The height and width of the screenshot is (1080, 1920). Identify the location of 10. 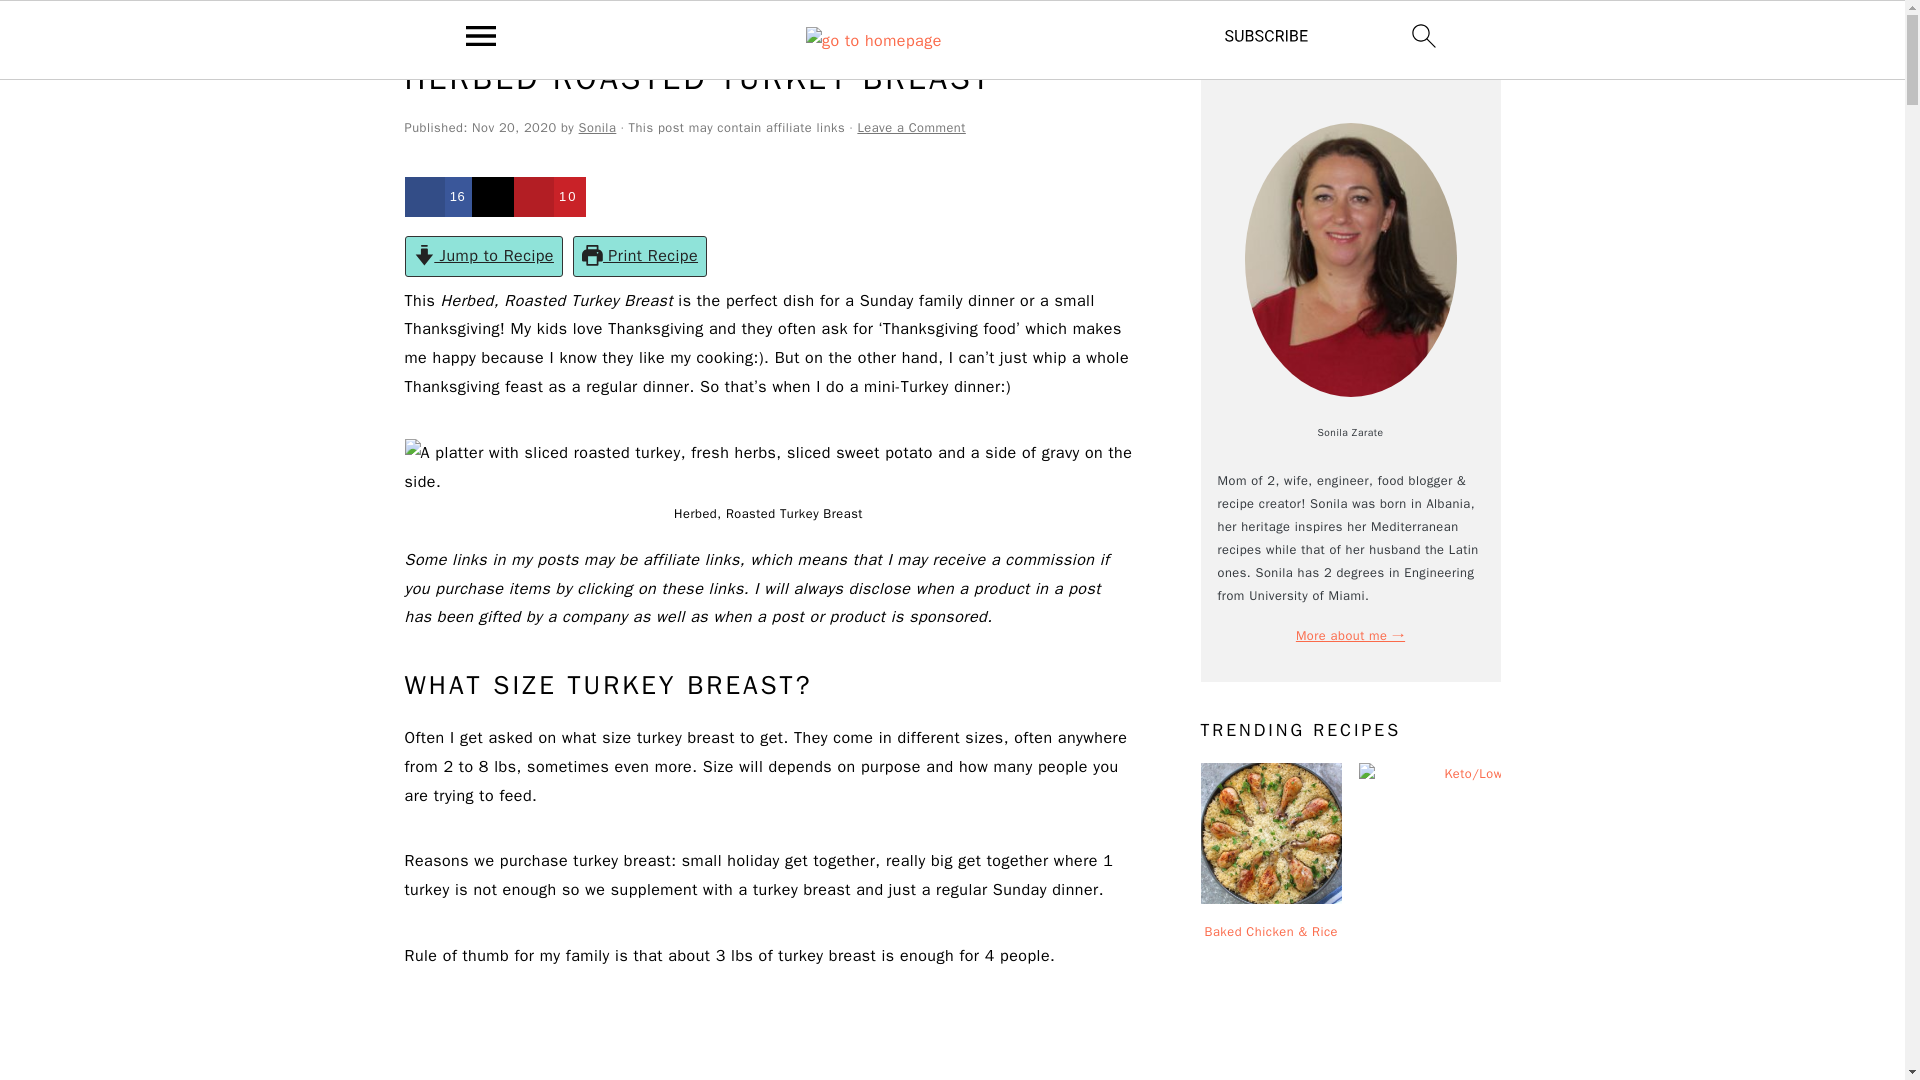
(550, 197).